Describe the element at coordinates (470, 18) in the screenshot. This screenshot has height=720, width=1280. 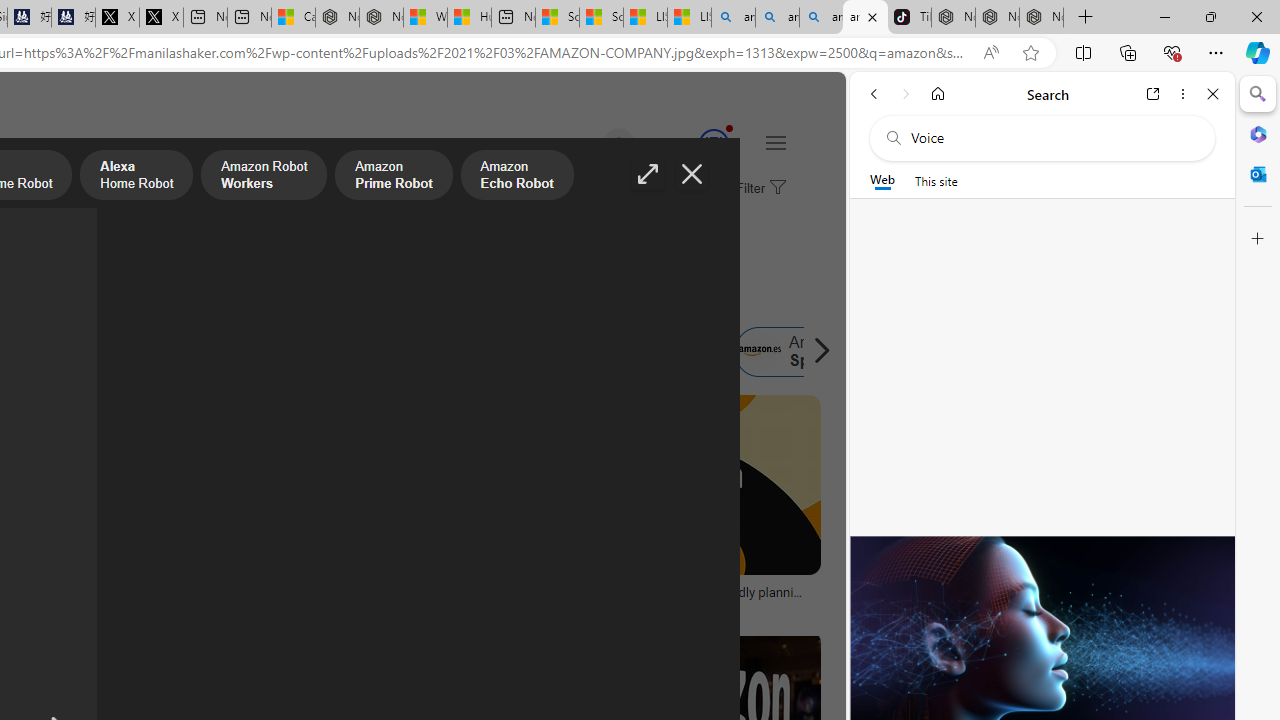
I see `Huge shark washes ashore at New York City beach | Watch` at that location.